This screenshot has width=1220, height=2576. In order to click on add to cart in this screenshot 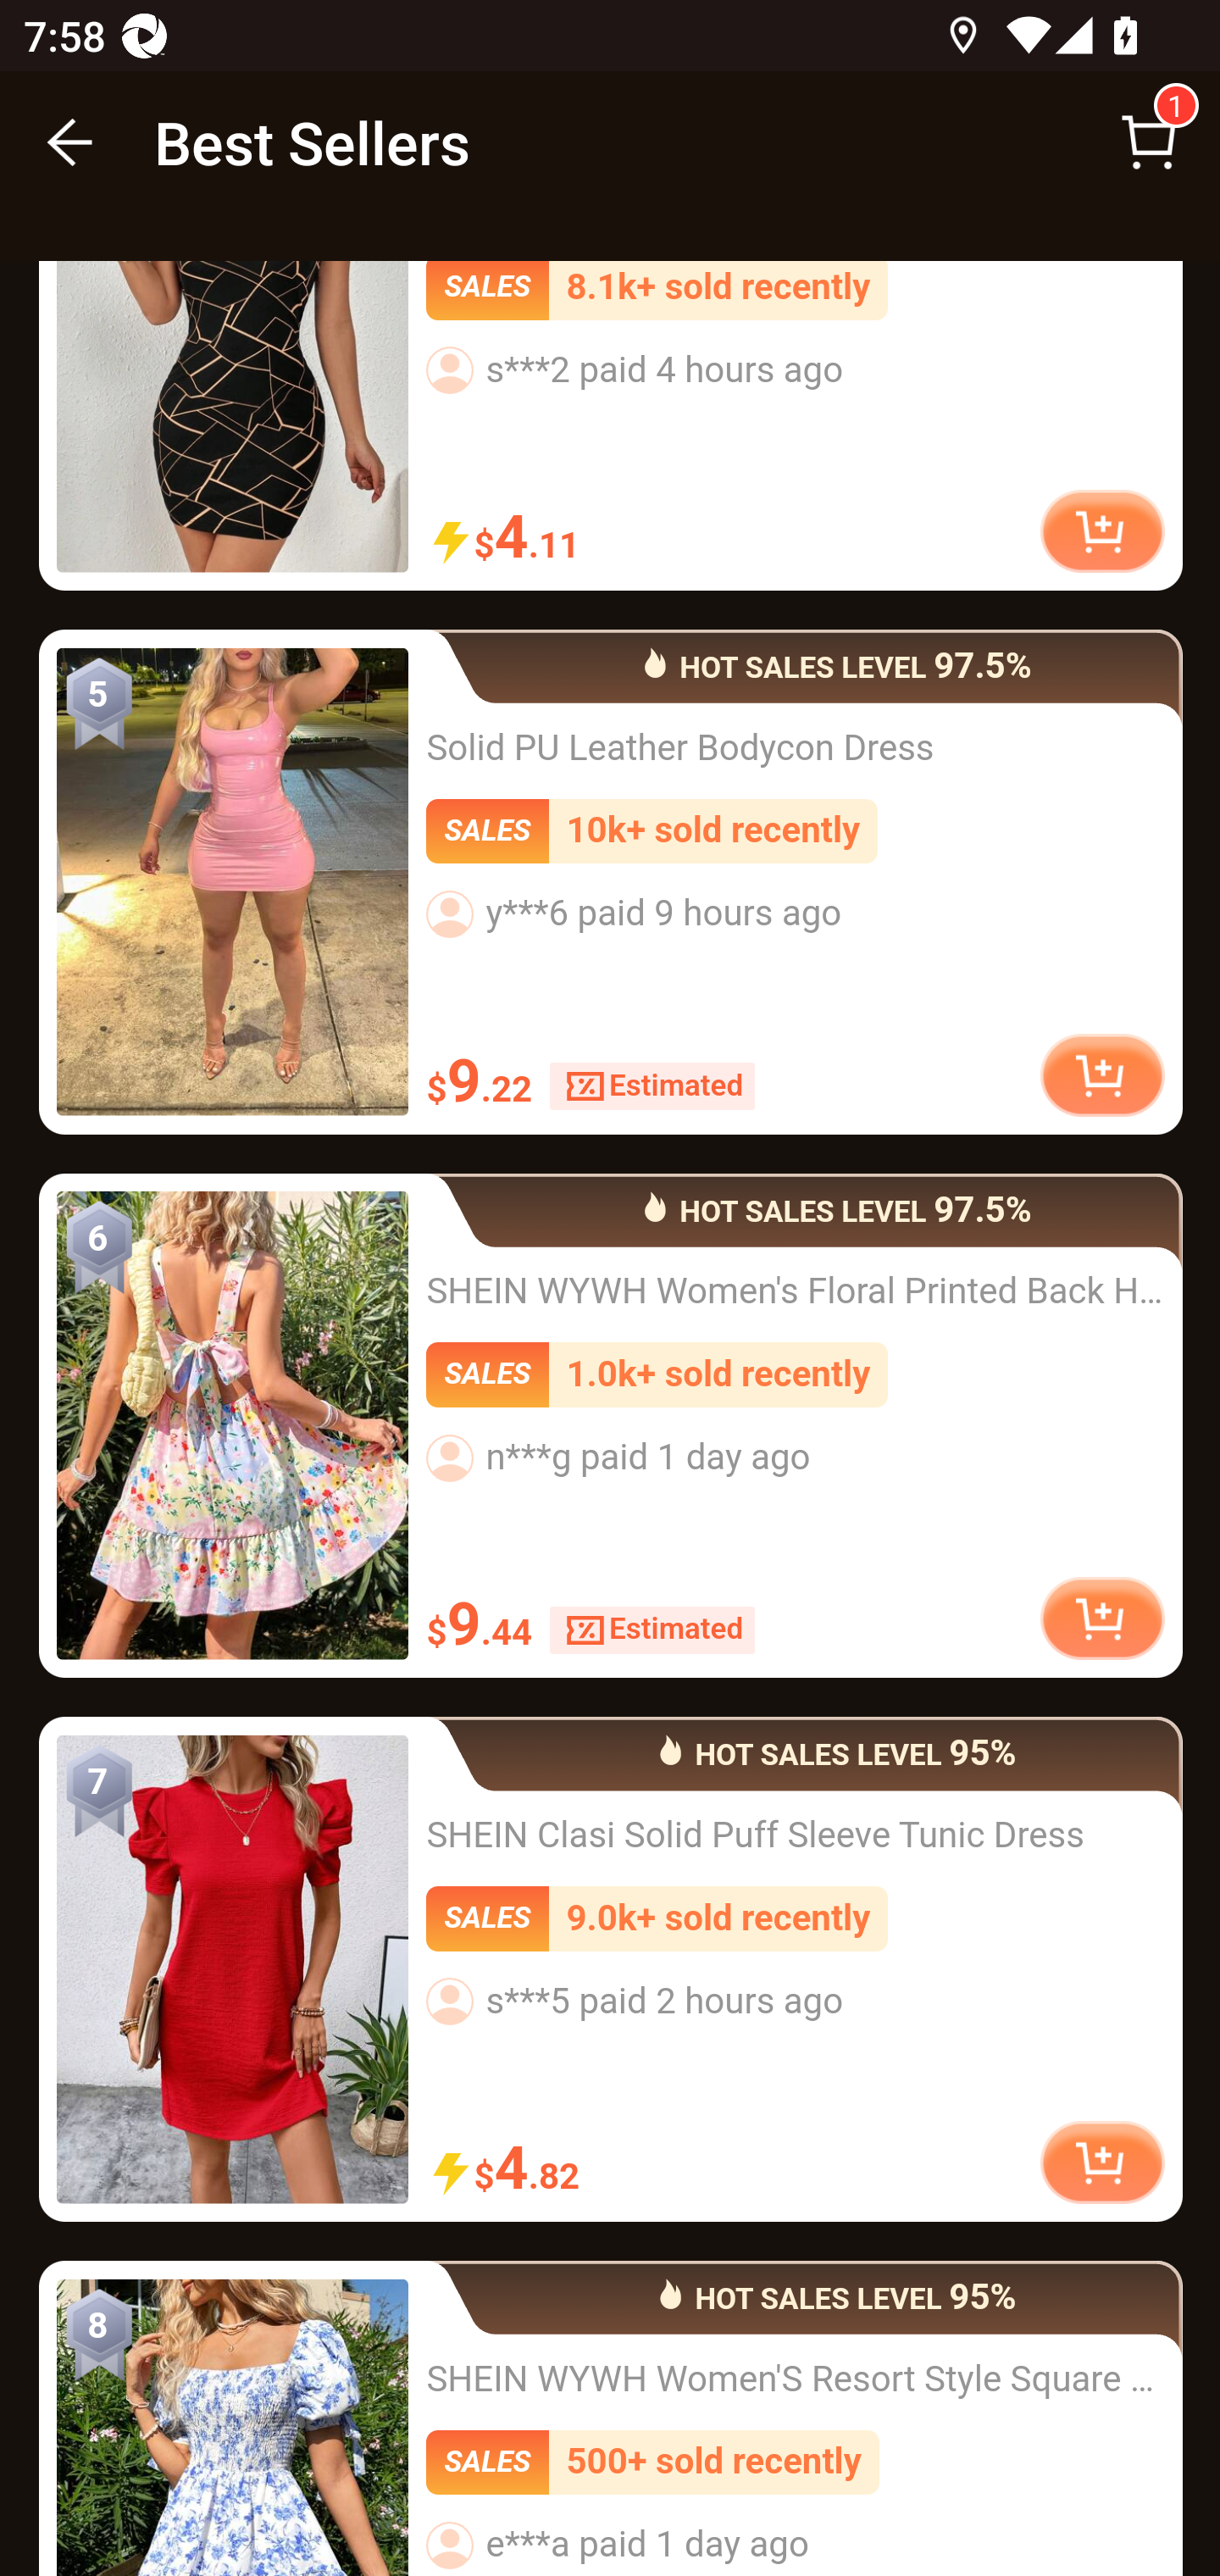, I will do `click(1101, 531)`.